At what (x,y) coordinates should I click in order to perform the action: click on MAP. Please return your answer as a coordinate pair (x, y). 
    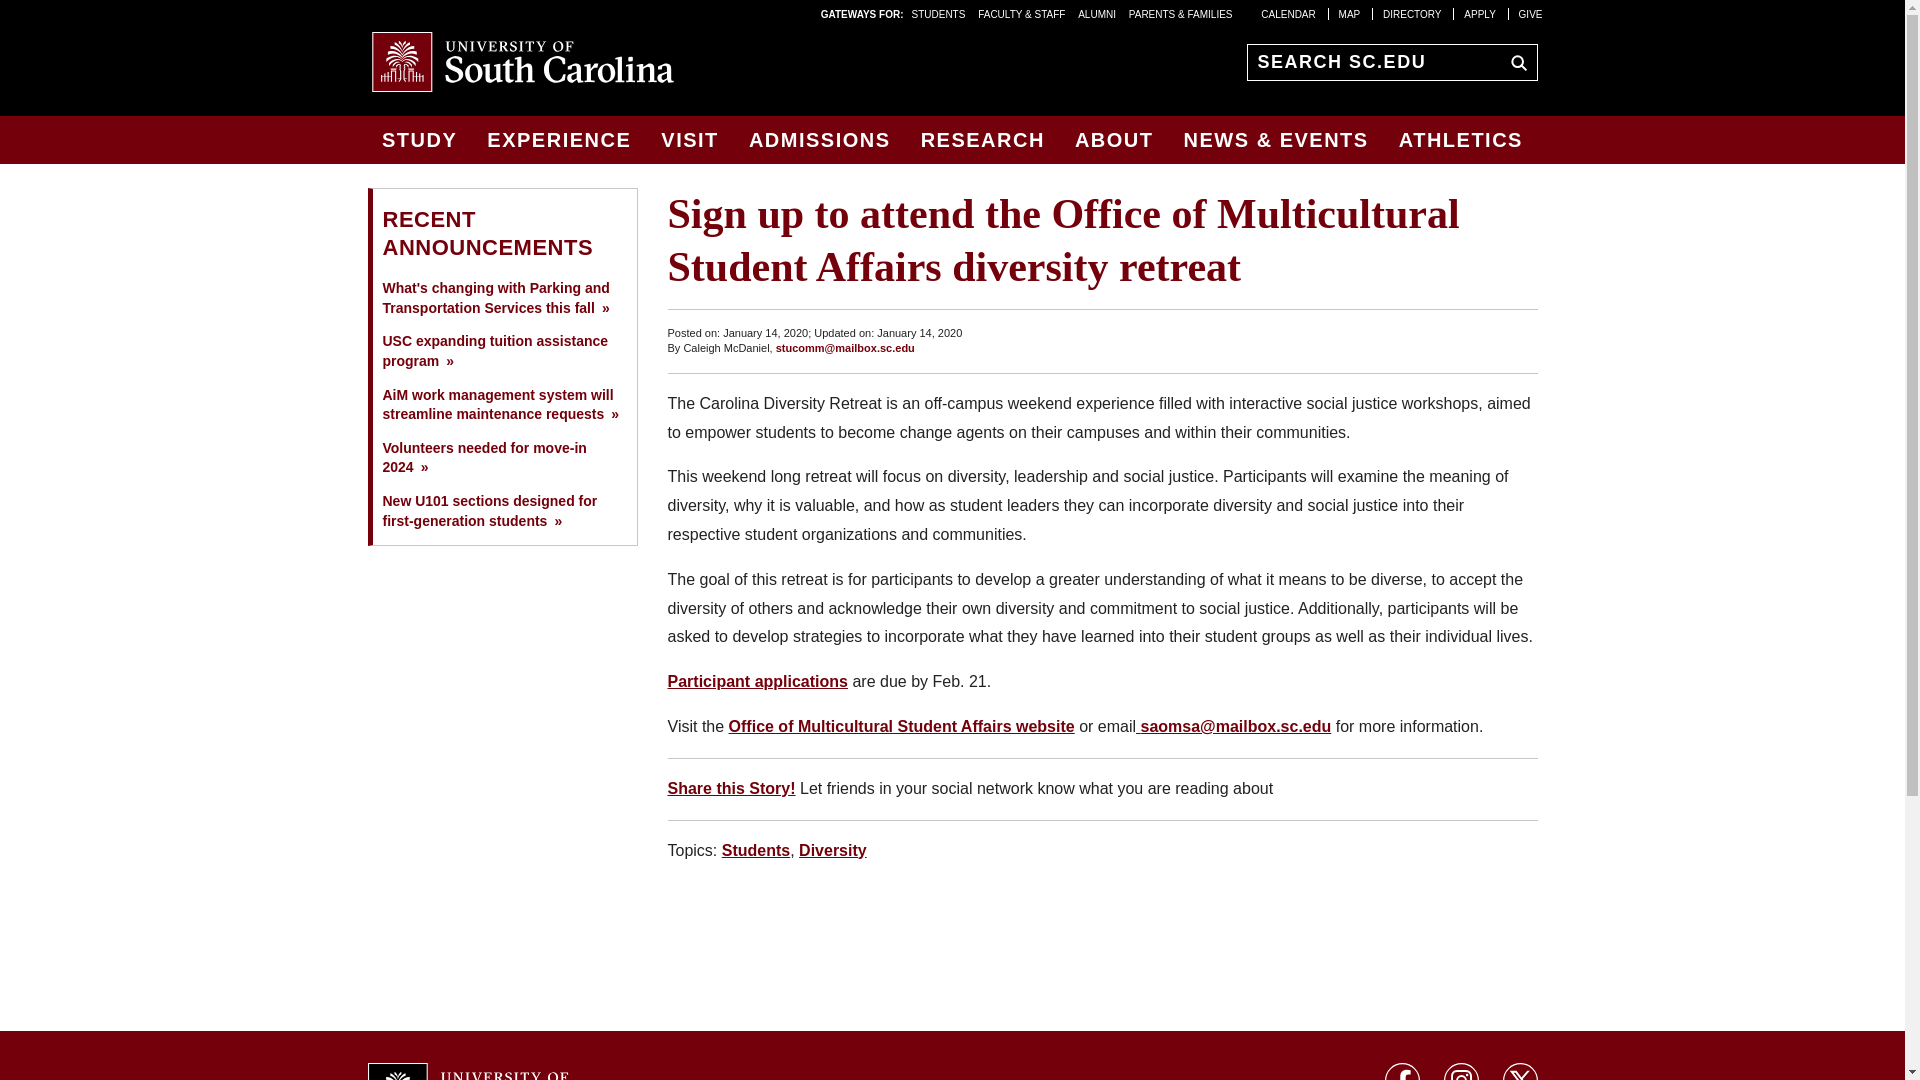
    Looking at the image, I should click on (1350, 13).